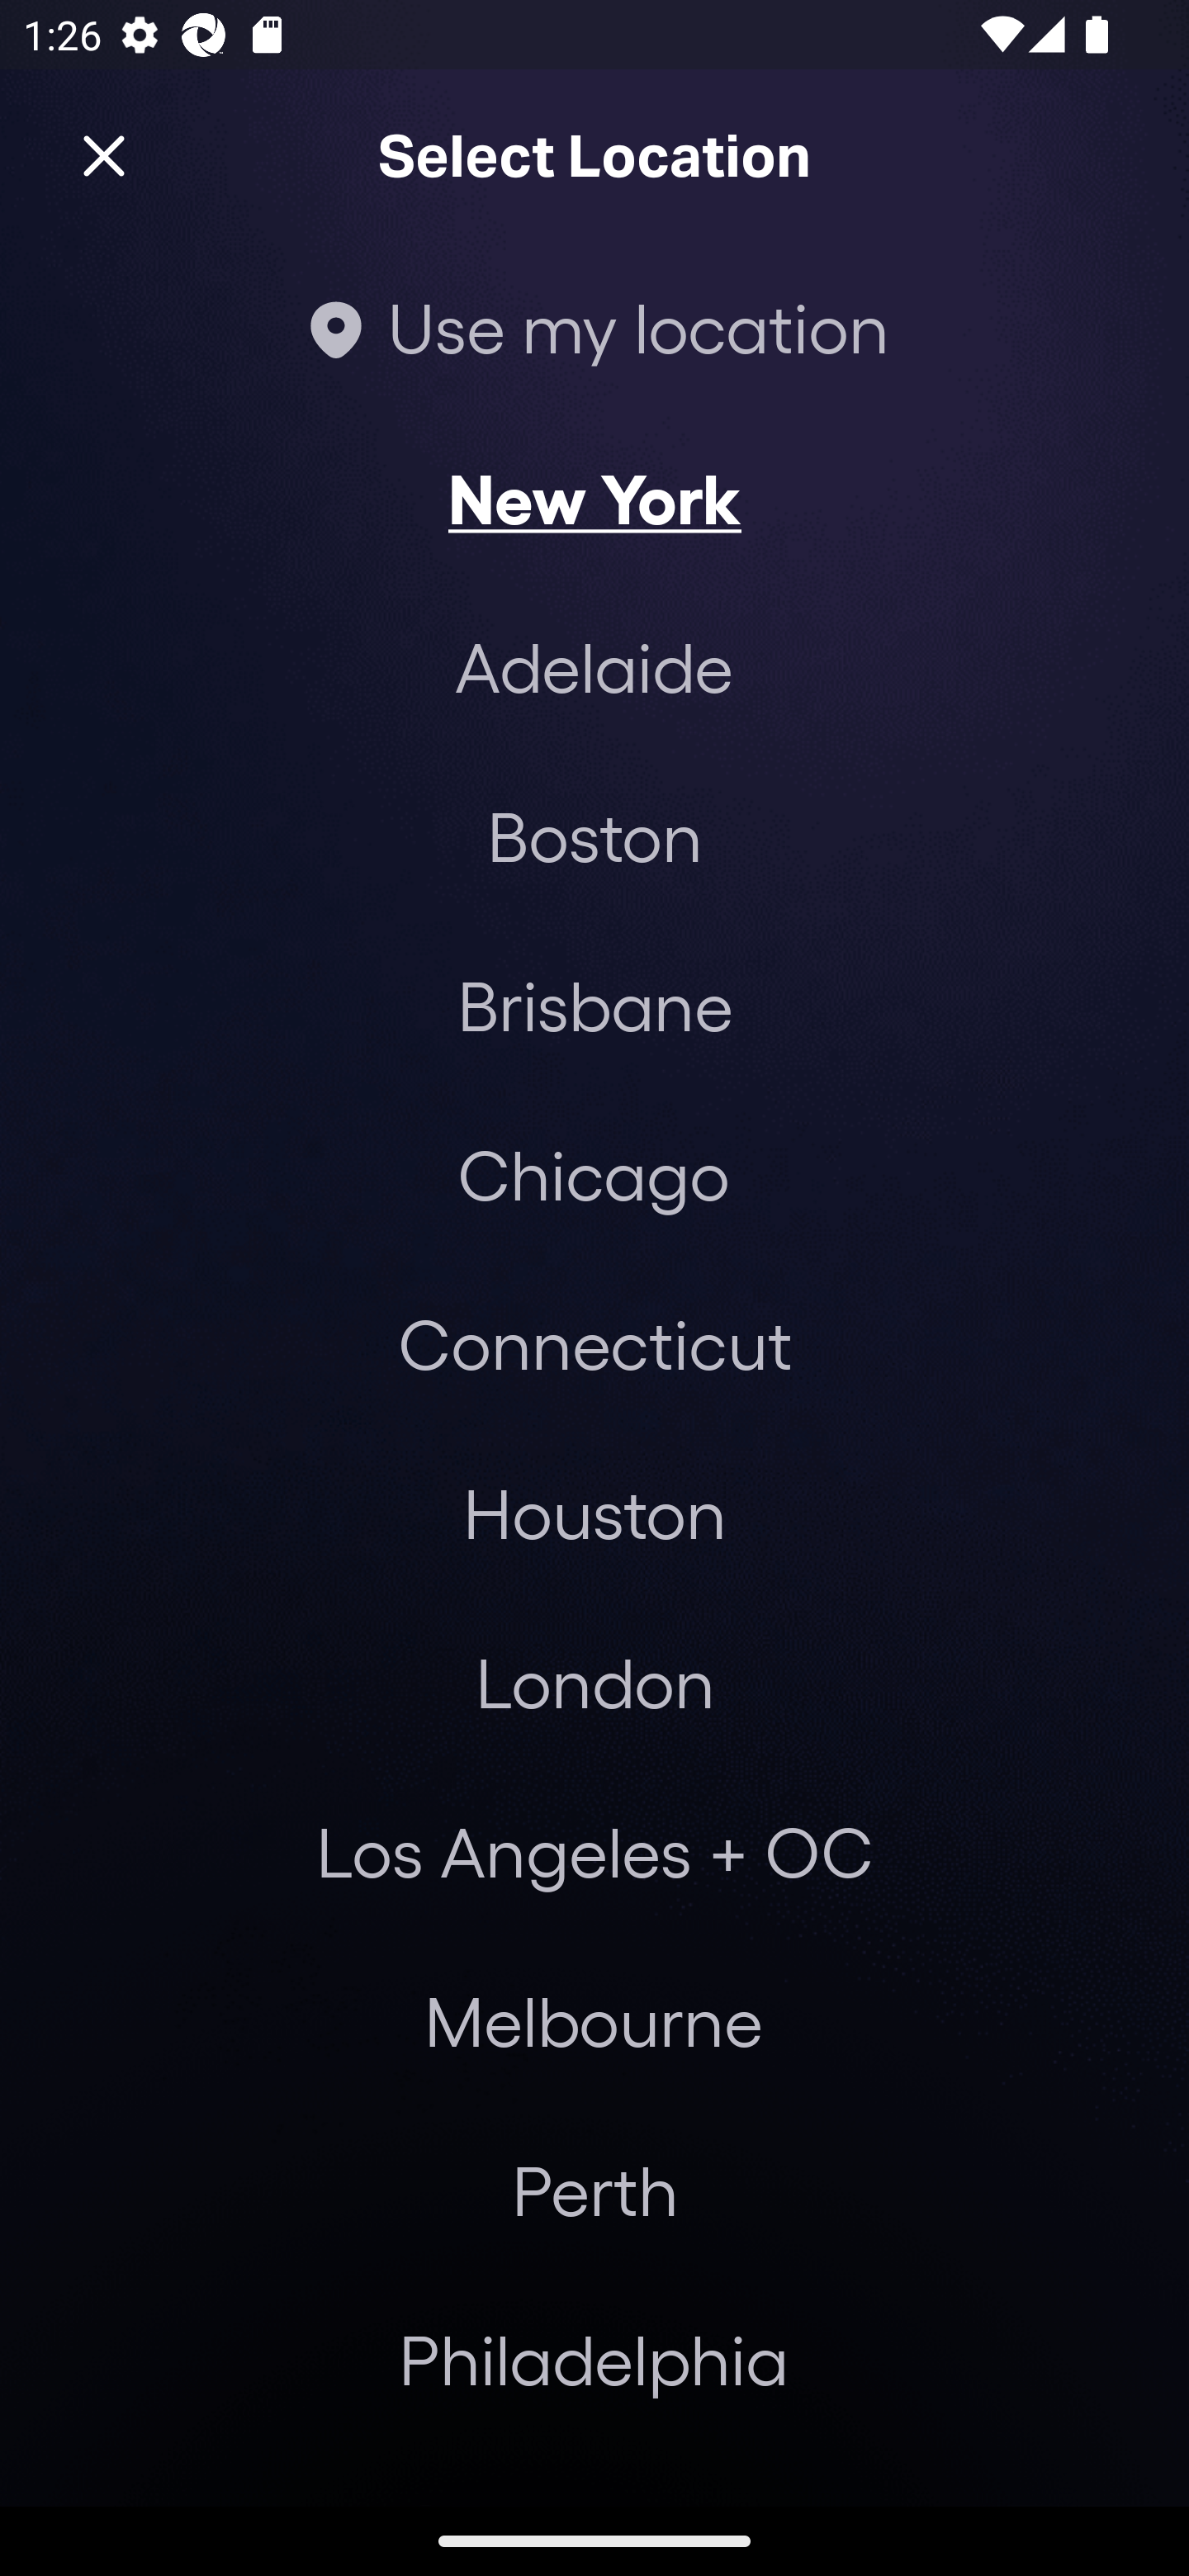  What do you see at coordinates (594, 497) in the screenshot?
I see `New York` at bounding box center [594, 497].